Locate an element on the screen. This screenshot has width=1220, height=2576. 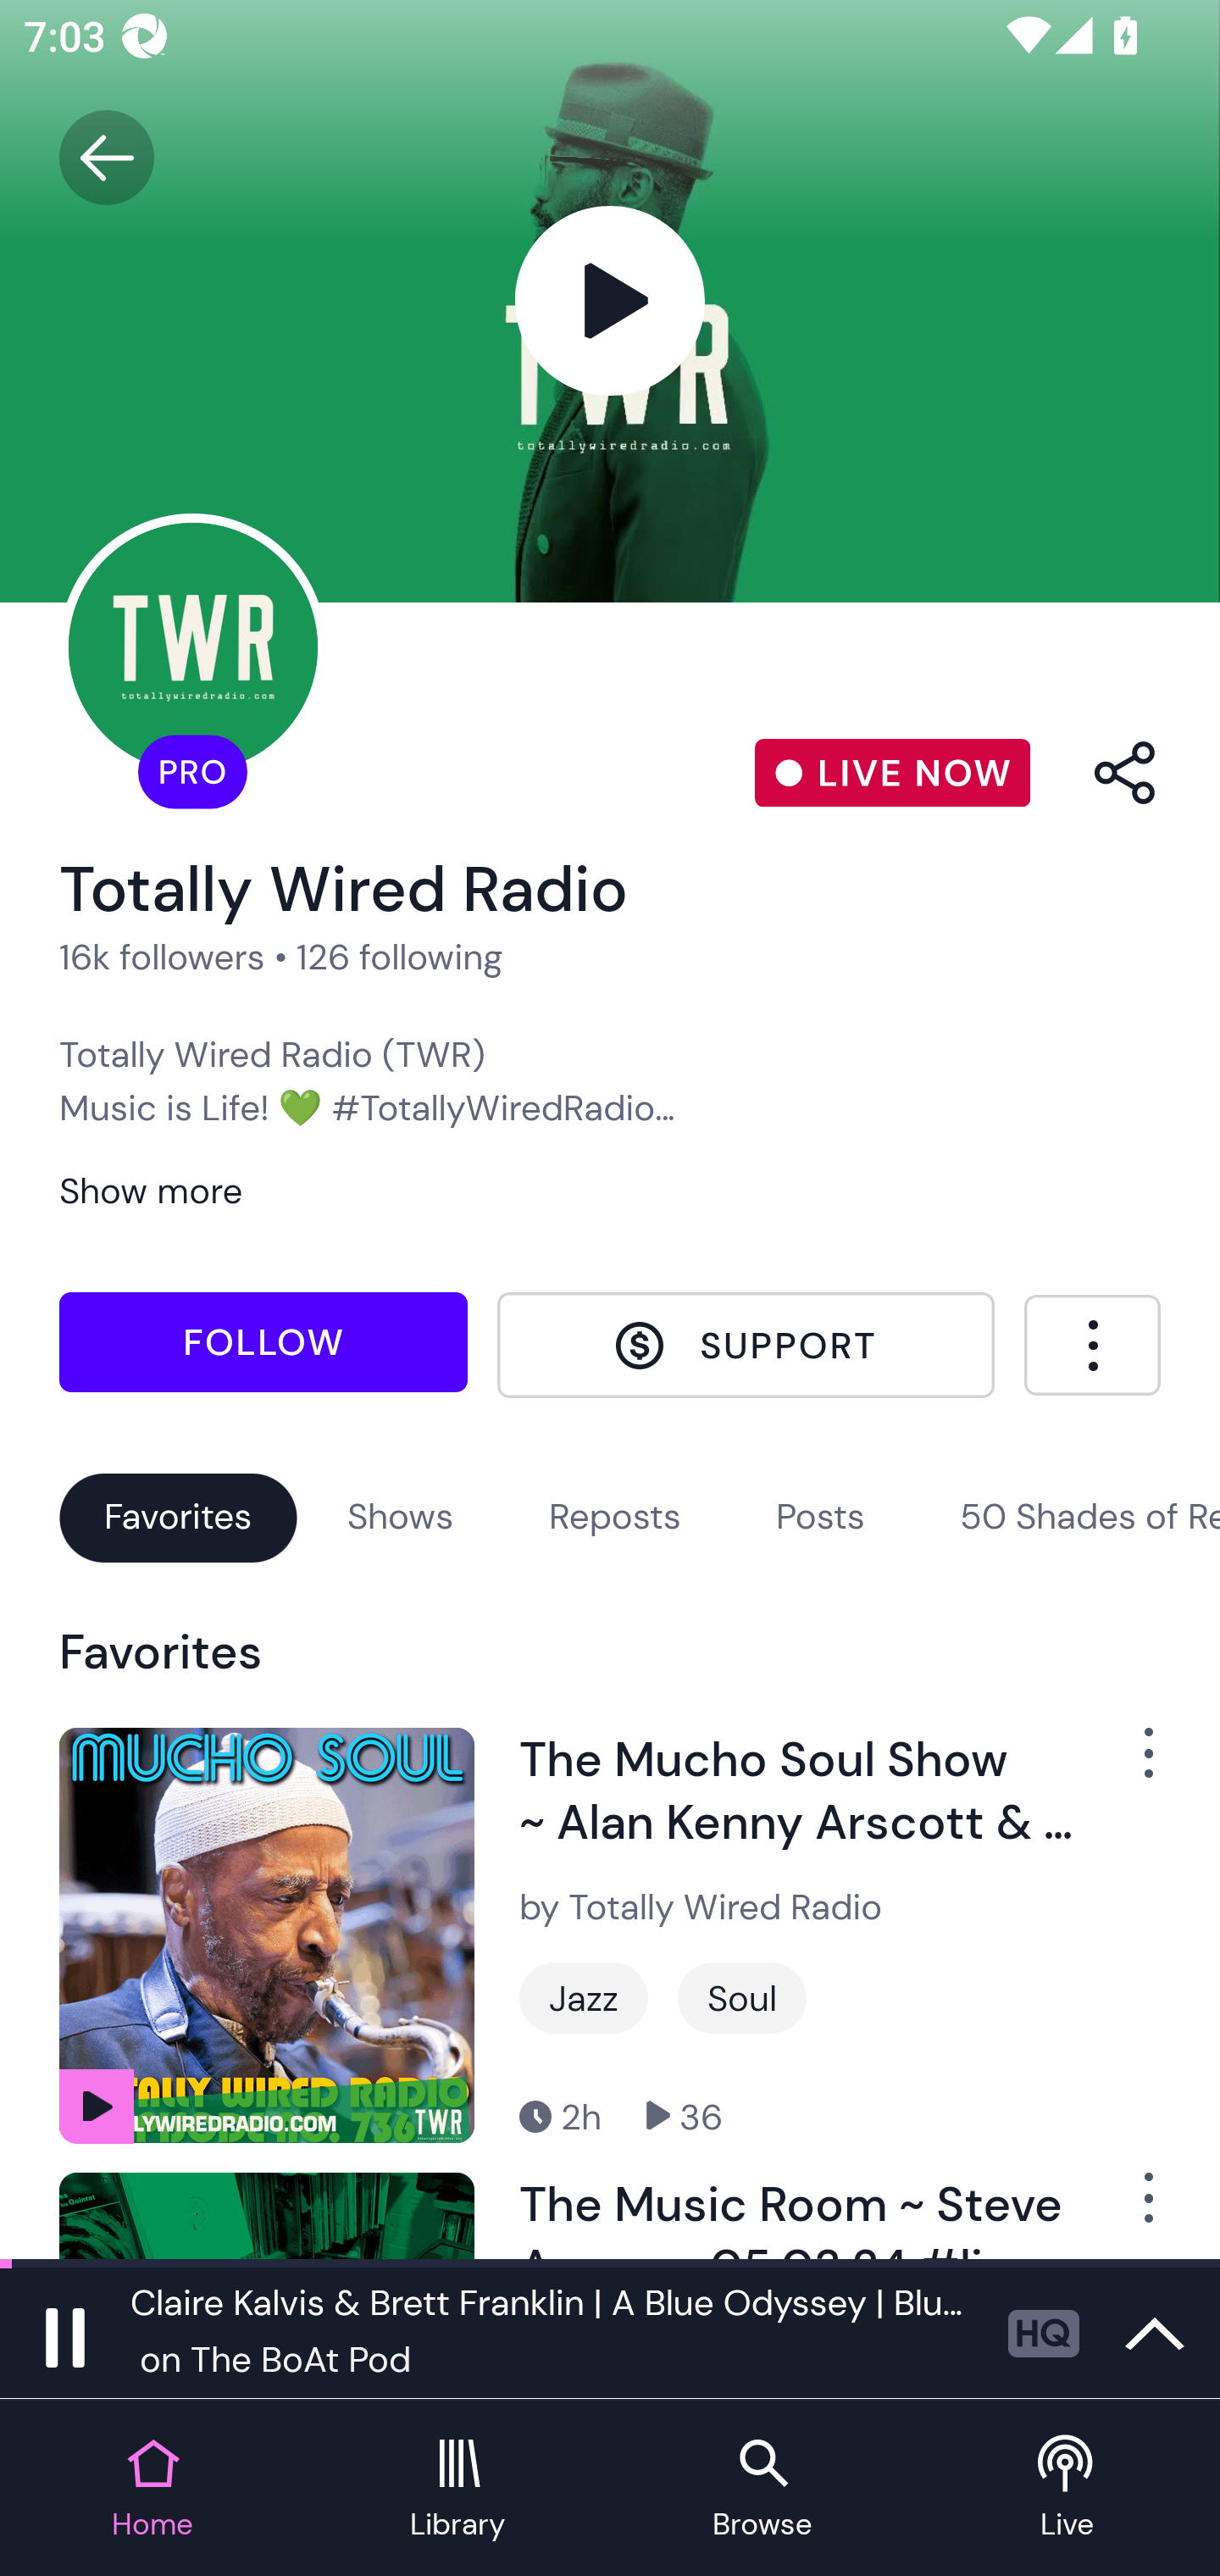
16k followers is located at coordinates (162, 957).